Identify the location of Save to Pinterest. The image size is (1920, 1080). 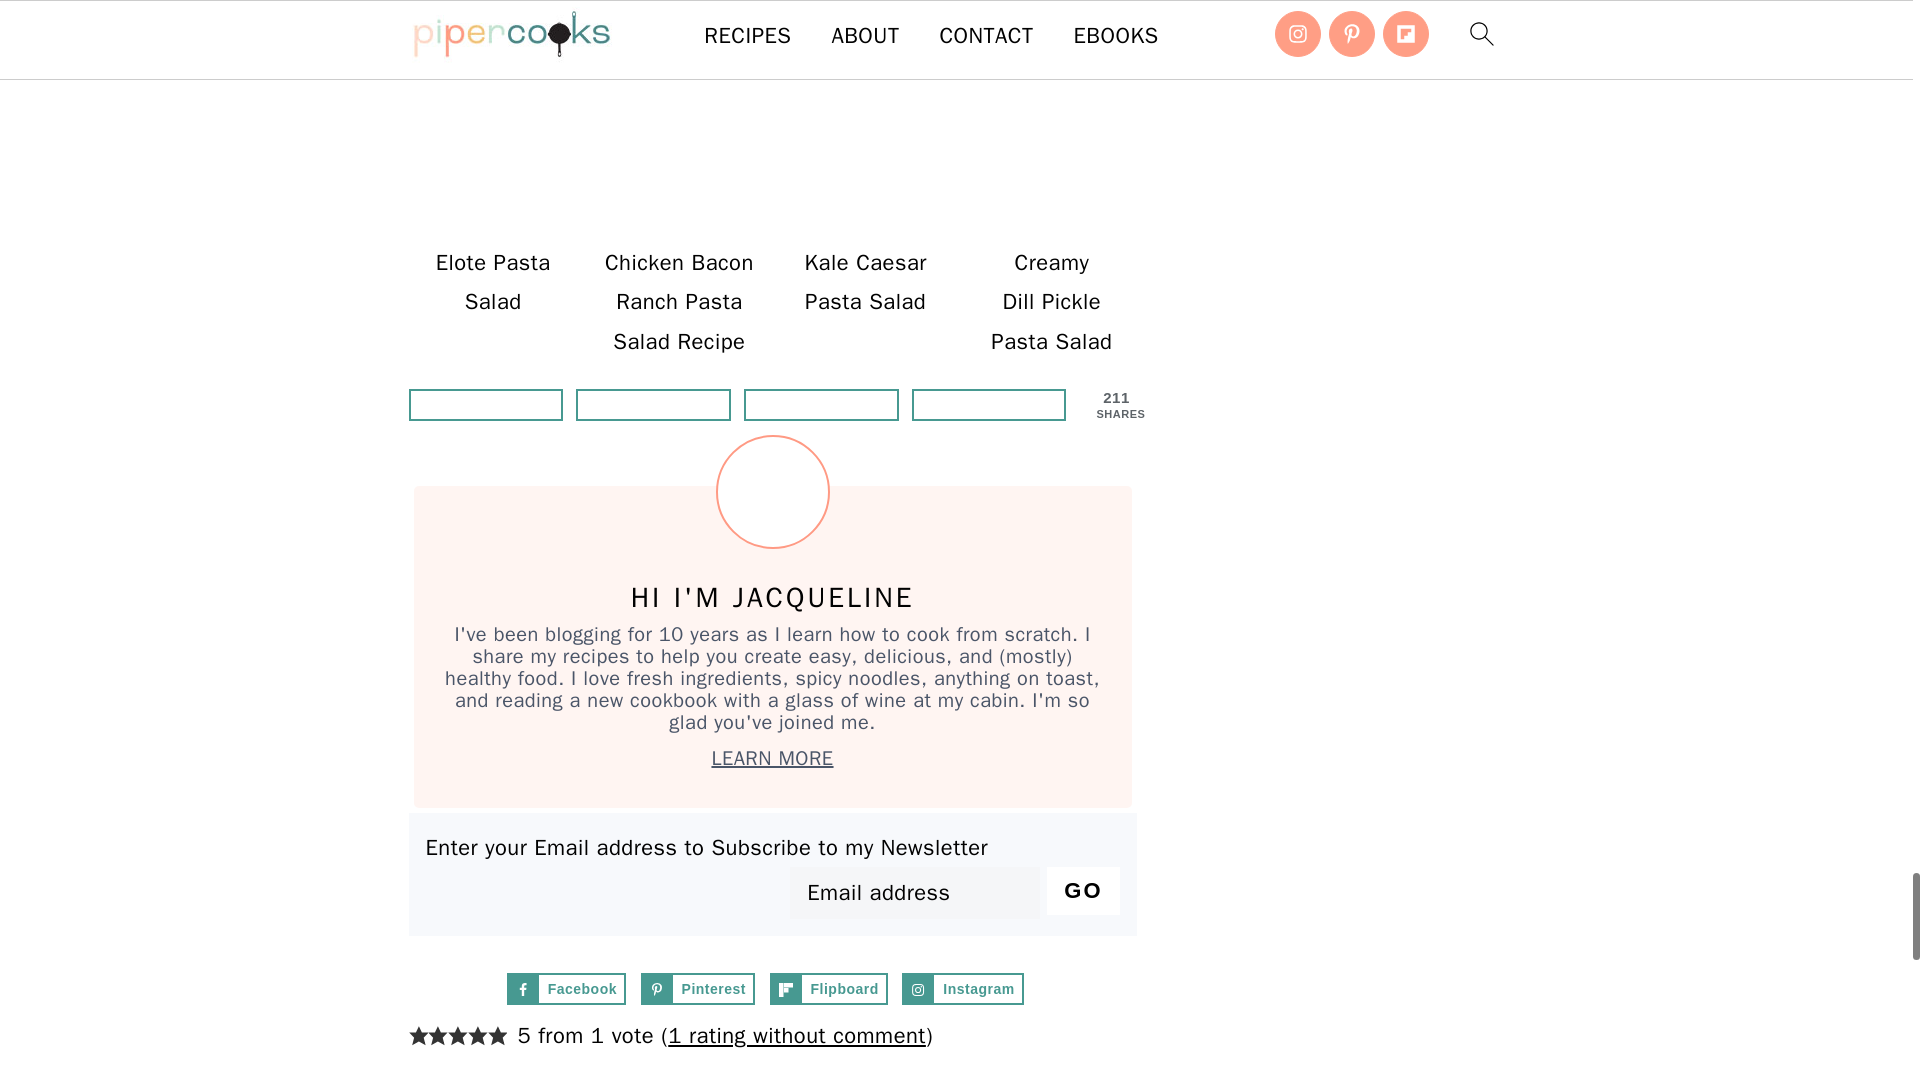
(484, 404).